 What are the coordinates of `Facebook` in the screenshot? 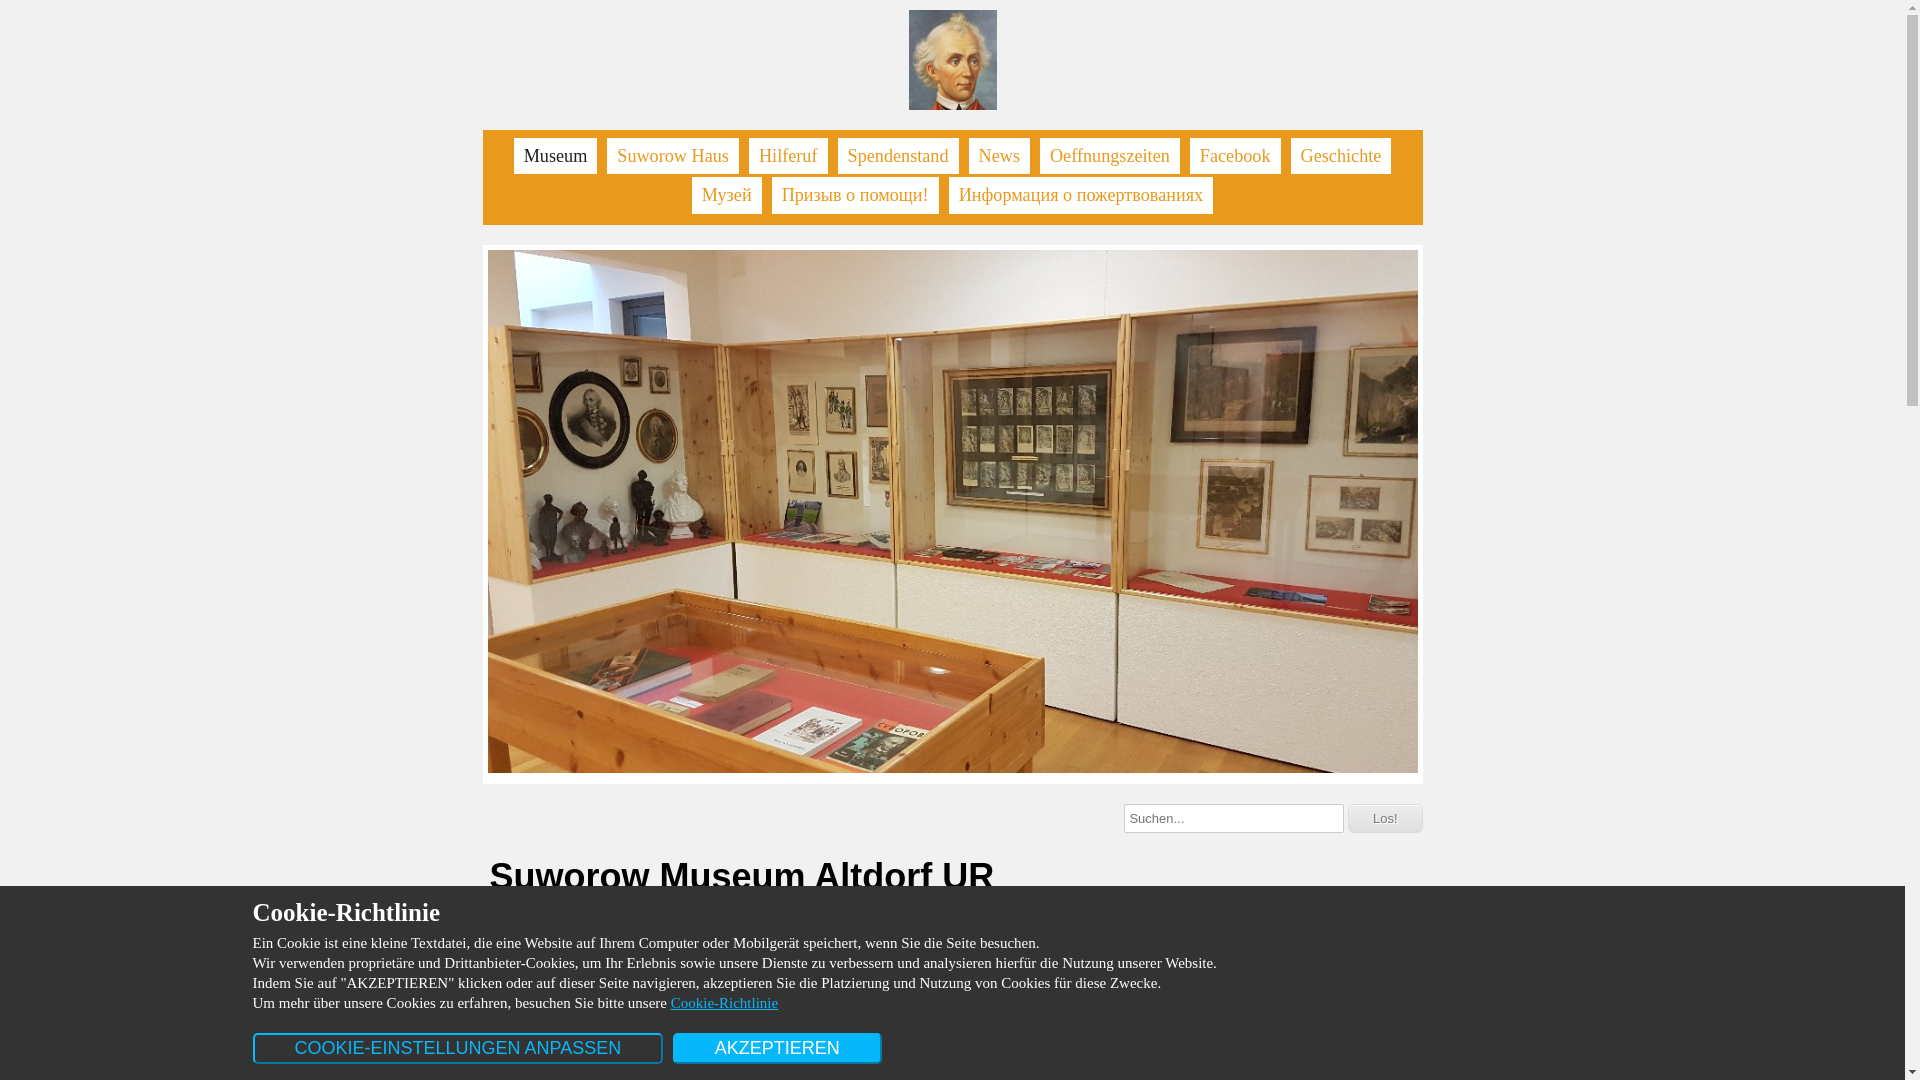 It's located at (1236, 156).